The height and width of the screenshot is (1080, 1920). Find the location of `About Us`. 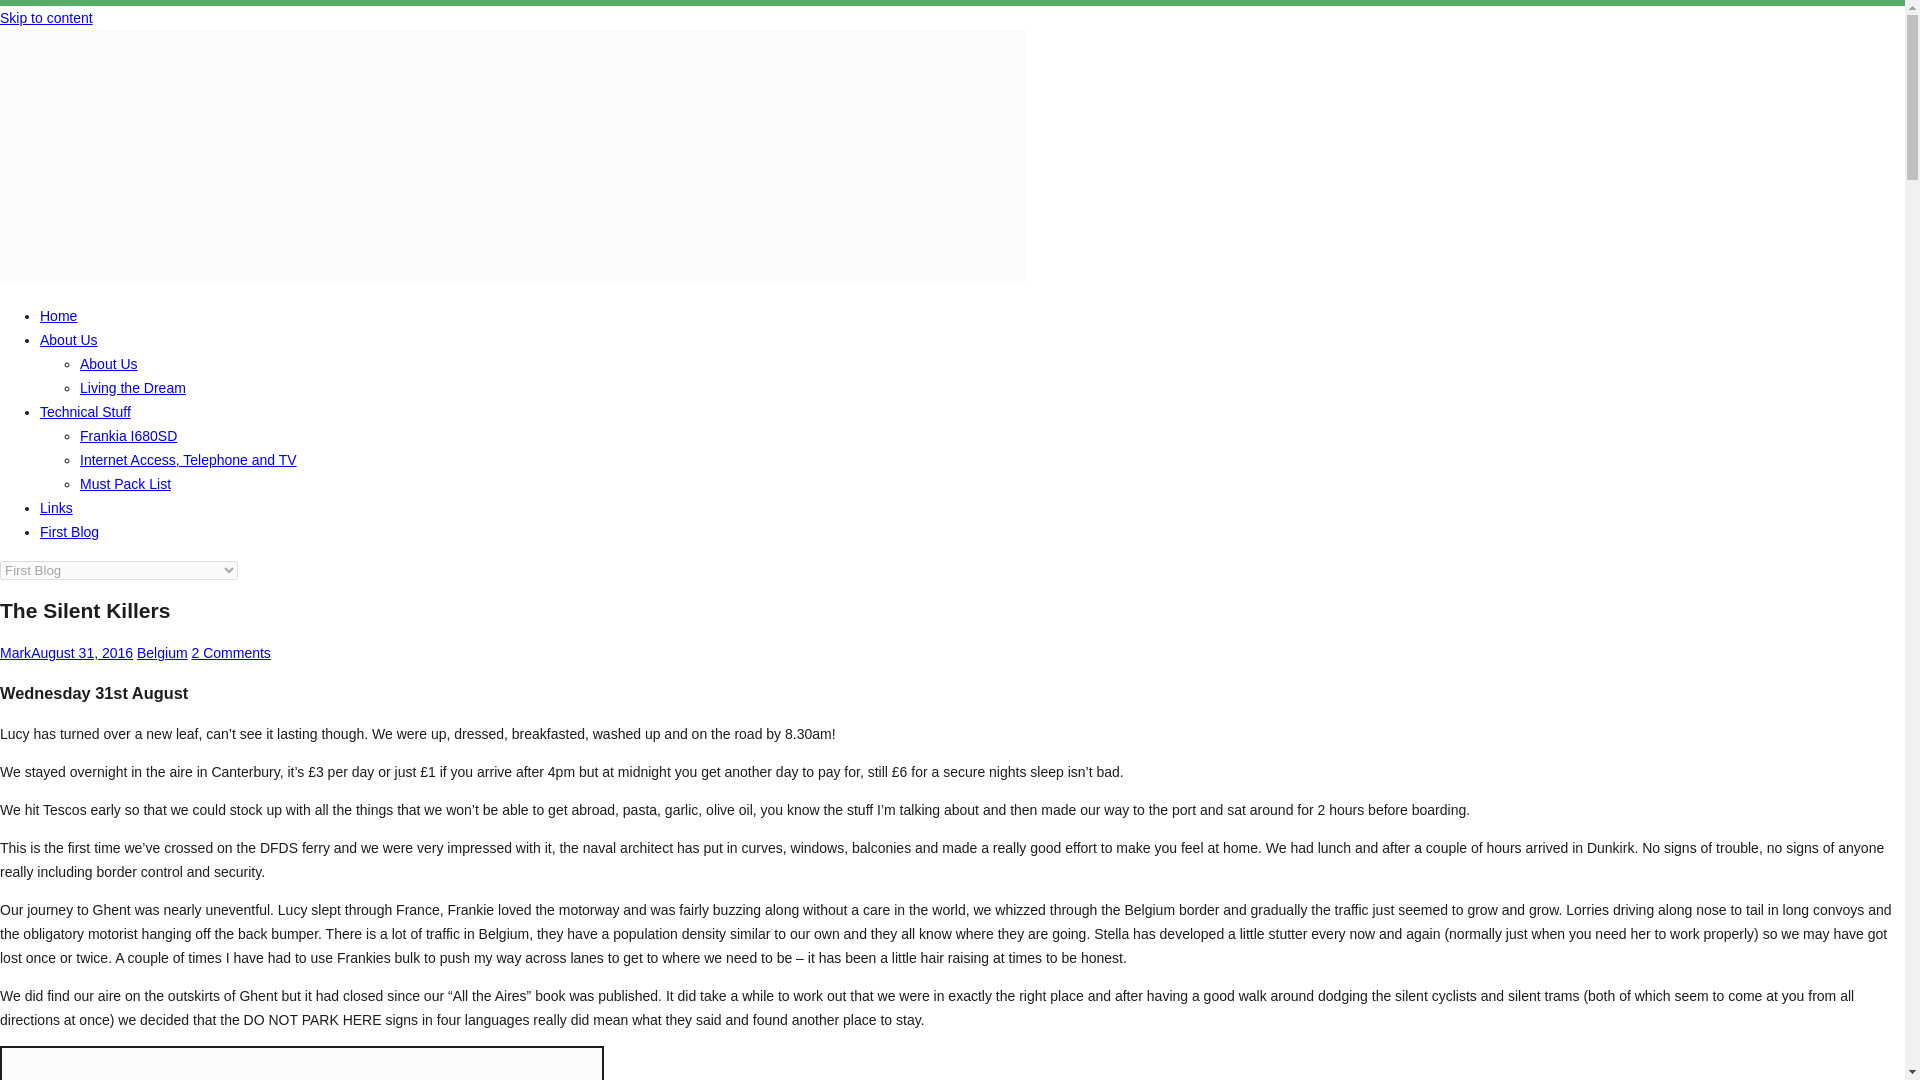

About Us is located at coordinates (109, 364).